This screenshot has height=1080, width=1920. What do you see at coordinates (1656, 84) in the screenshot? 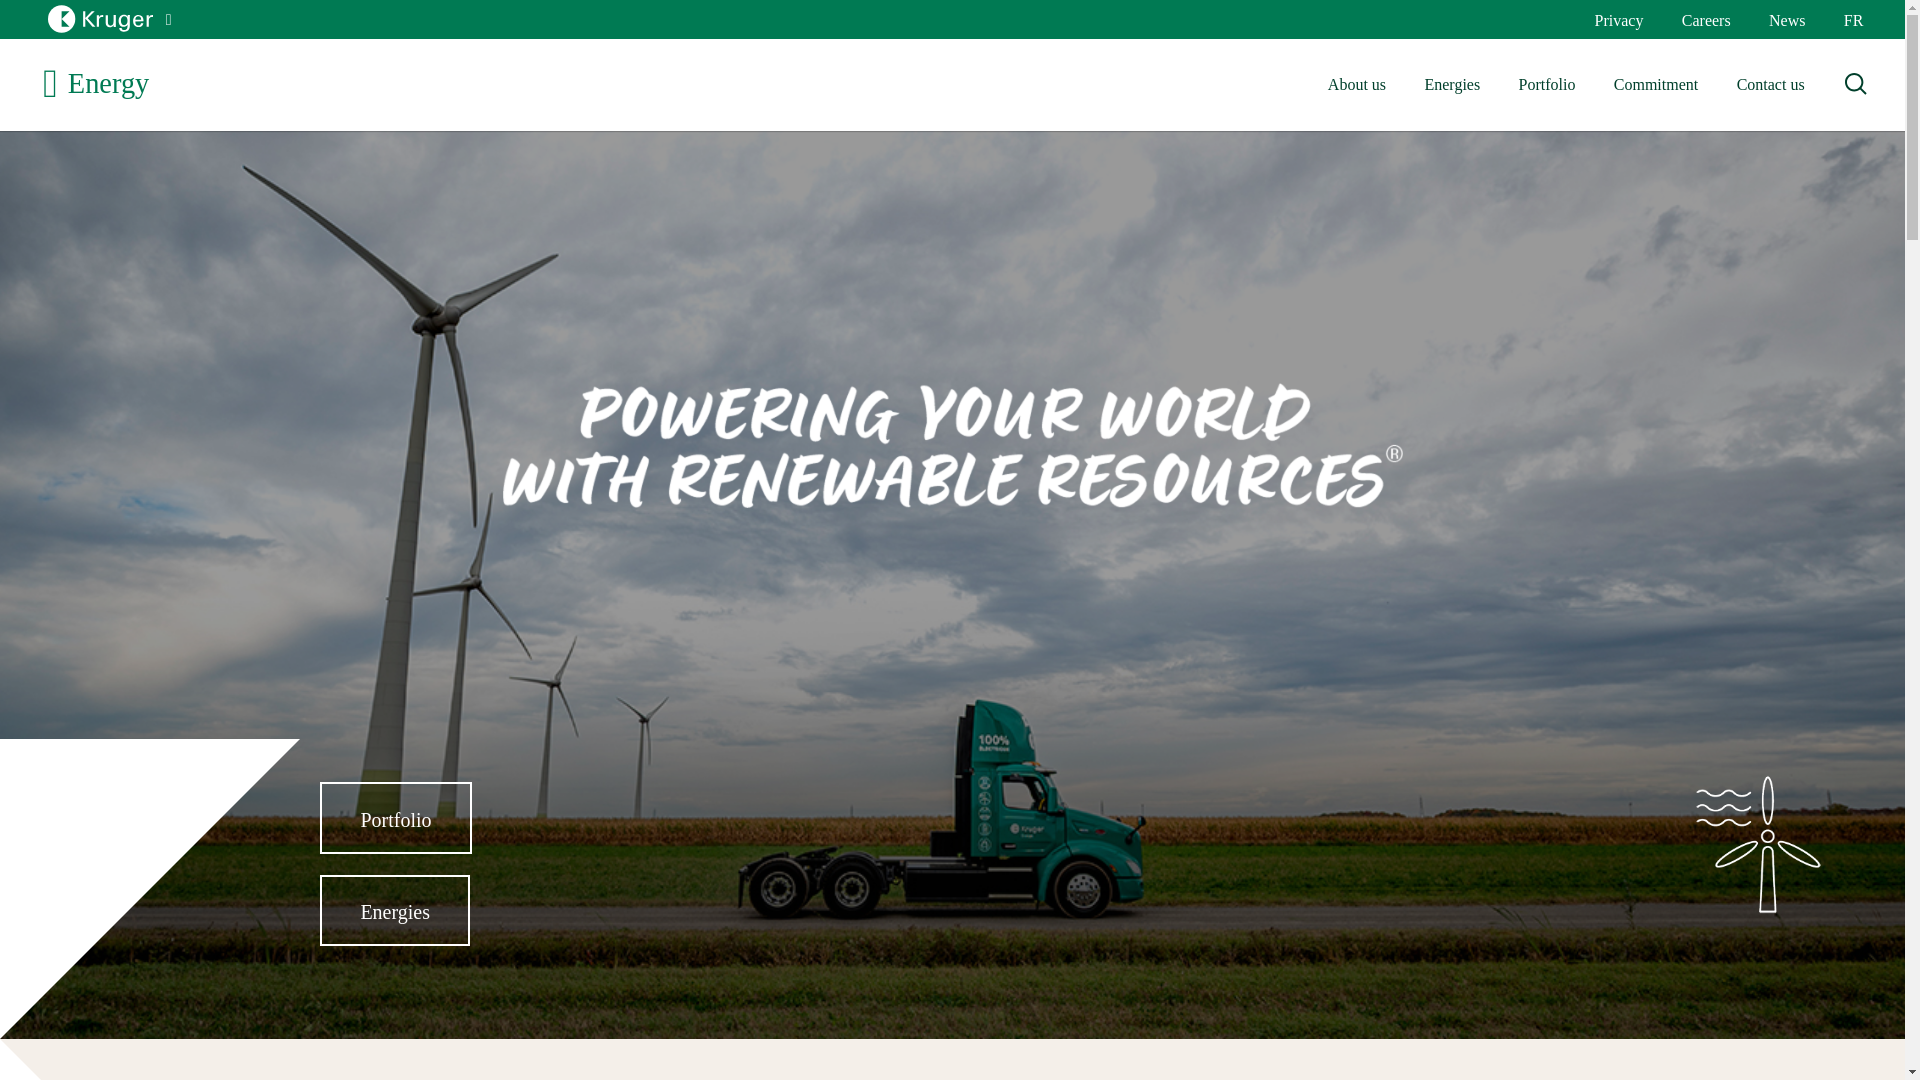
I see `Commitment` at bounding box center [1656, 84].